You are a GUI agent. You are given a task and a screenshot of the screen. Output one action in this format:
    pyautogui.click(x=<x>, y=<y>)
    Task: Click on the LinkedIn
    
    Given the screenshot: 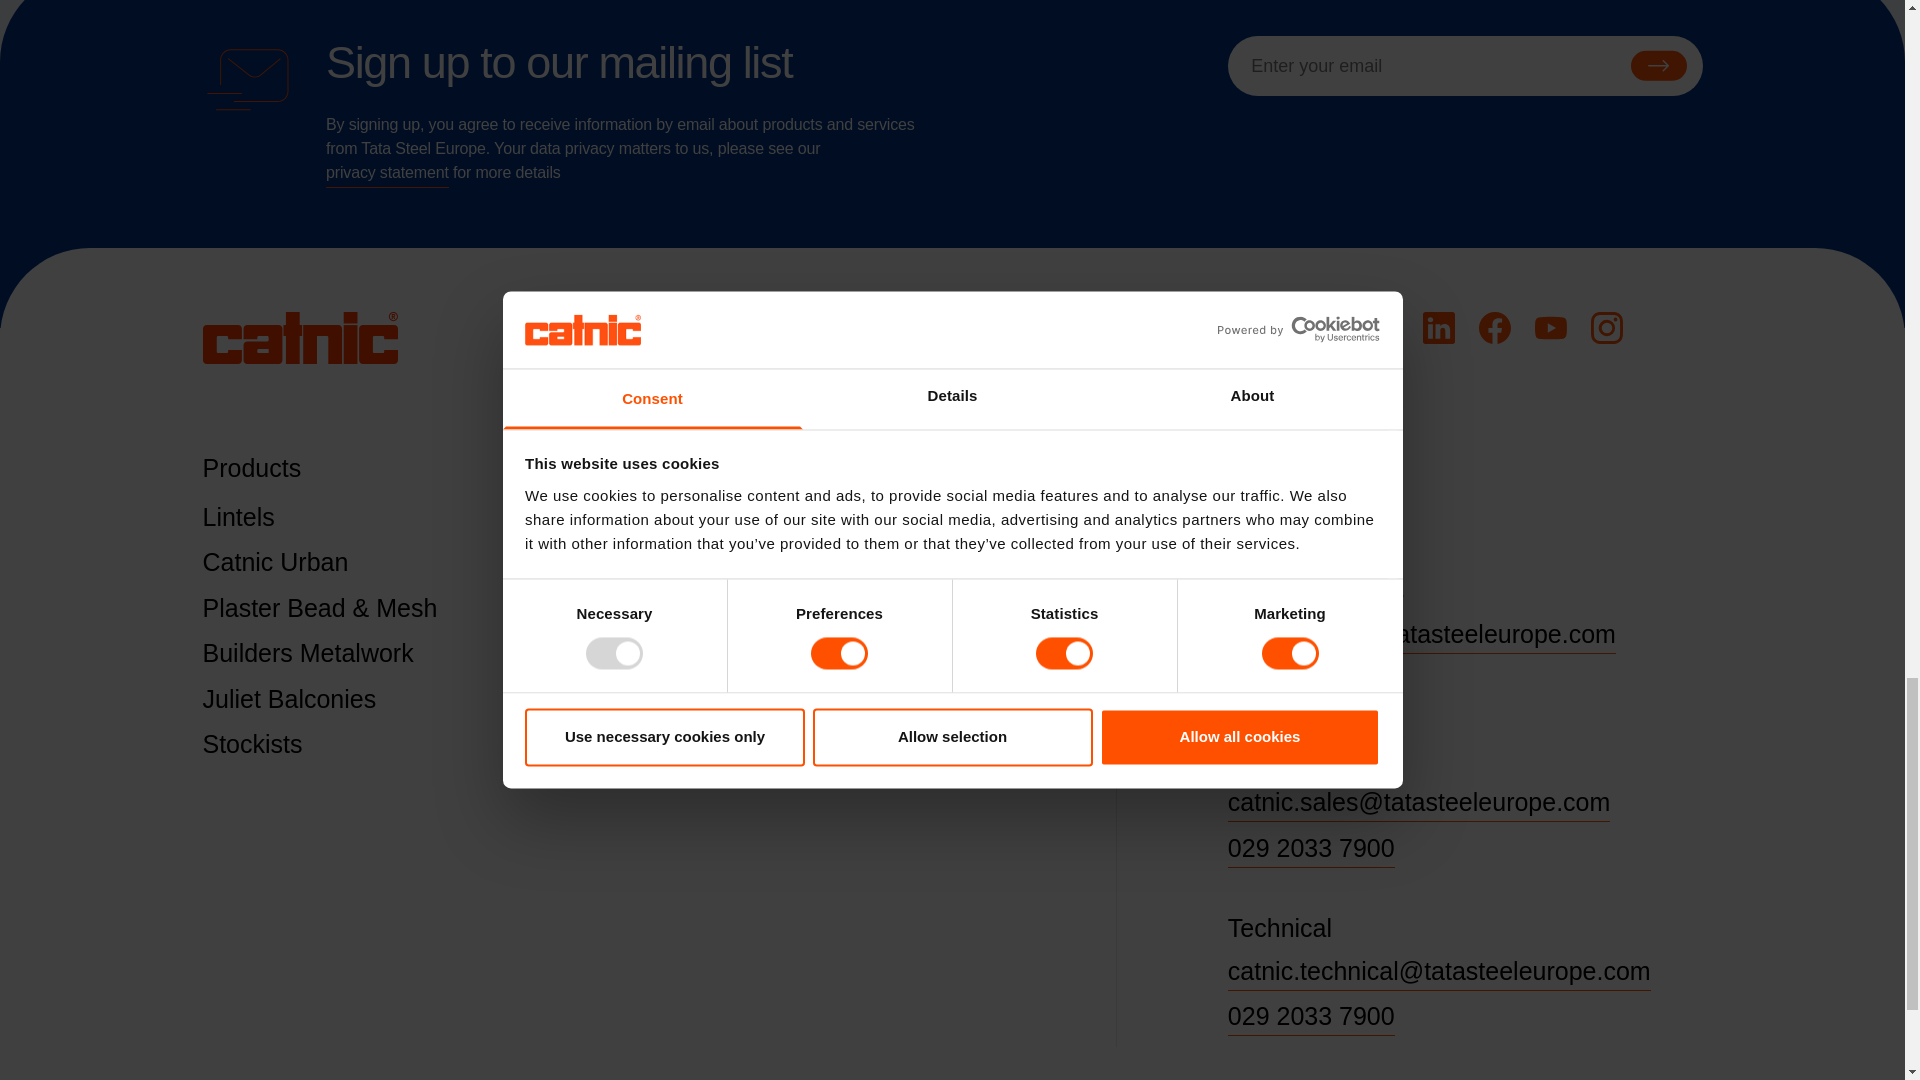 What is the action you would take?
    pyautogui.click(x=1438, y=328)
    